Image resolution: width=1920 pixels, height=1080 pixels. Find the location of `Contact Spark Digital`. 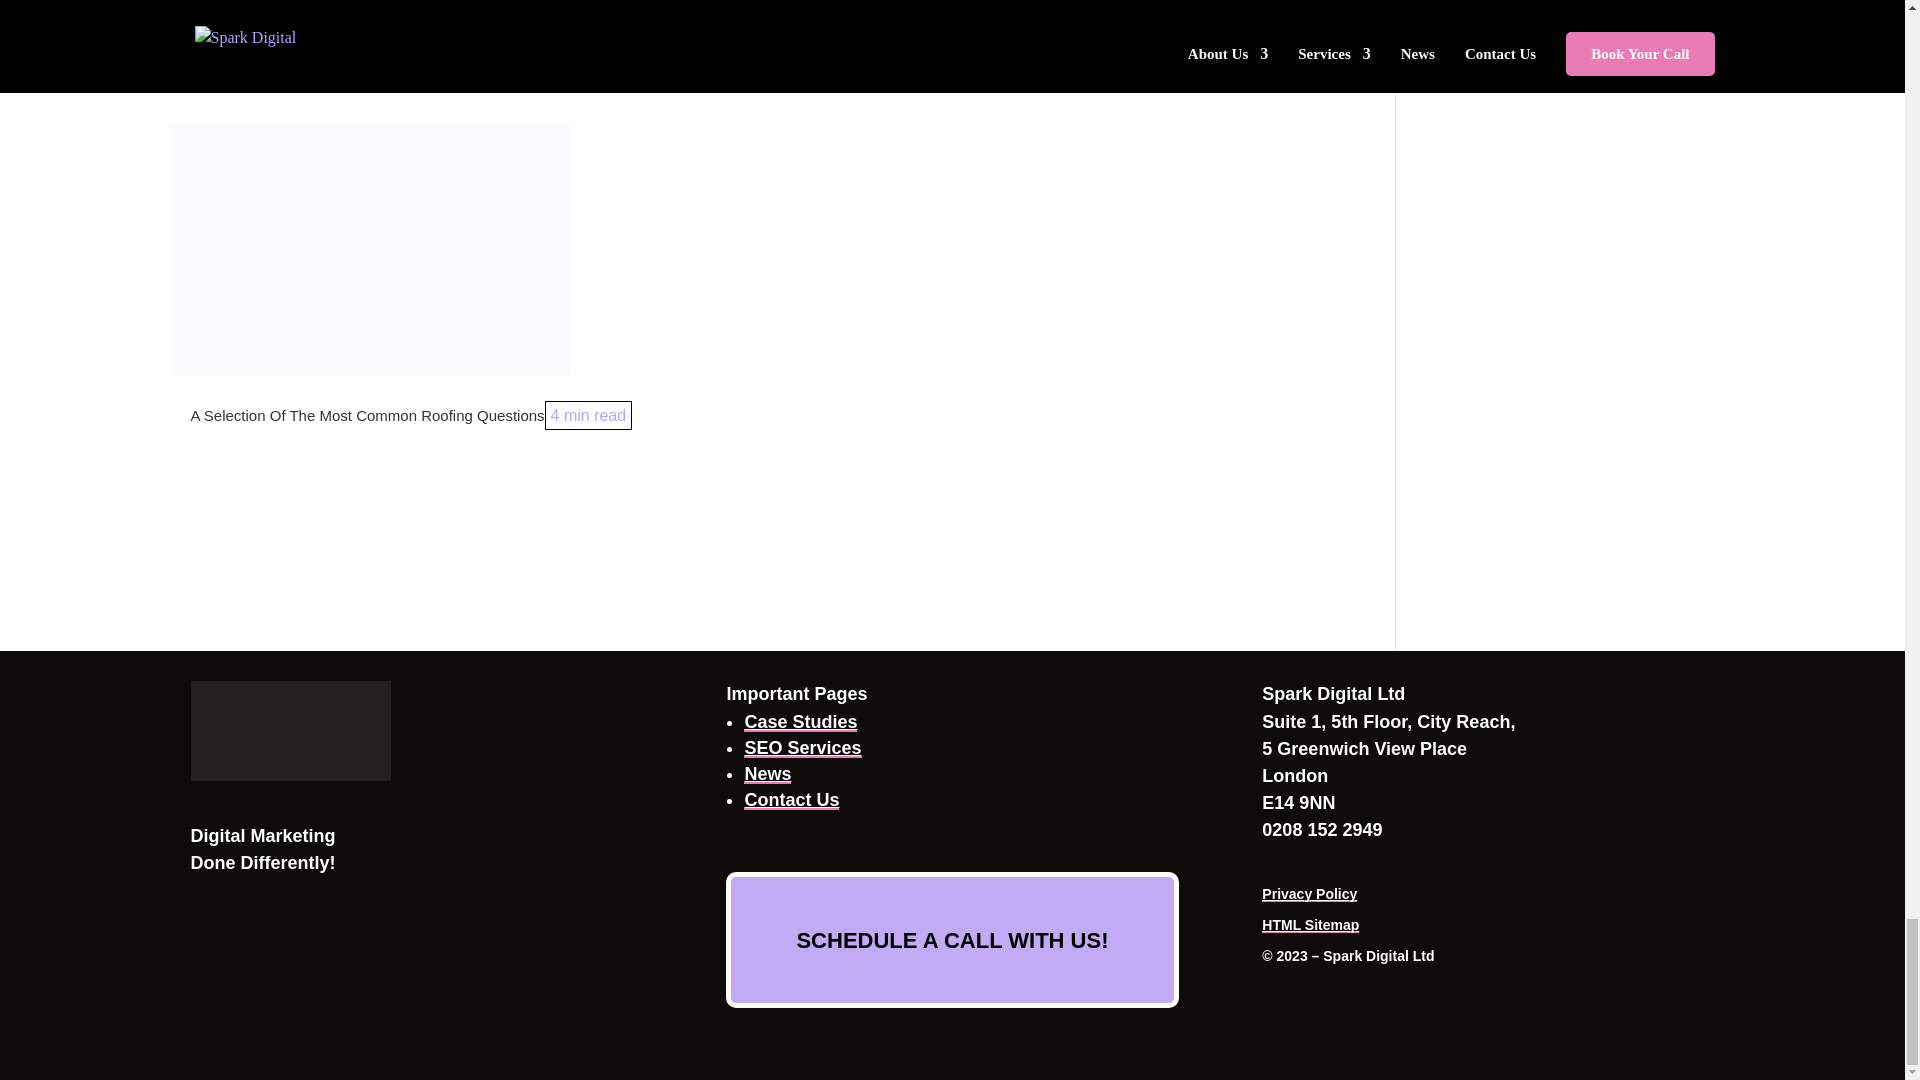

Contact Spark Digital is located at coordinates (792, 800).